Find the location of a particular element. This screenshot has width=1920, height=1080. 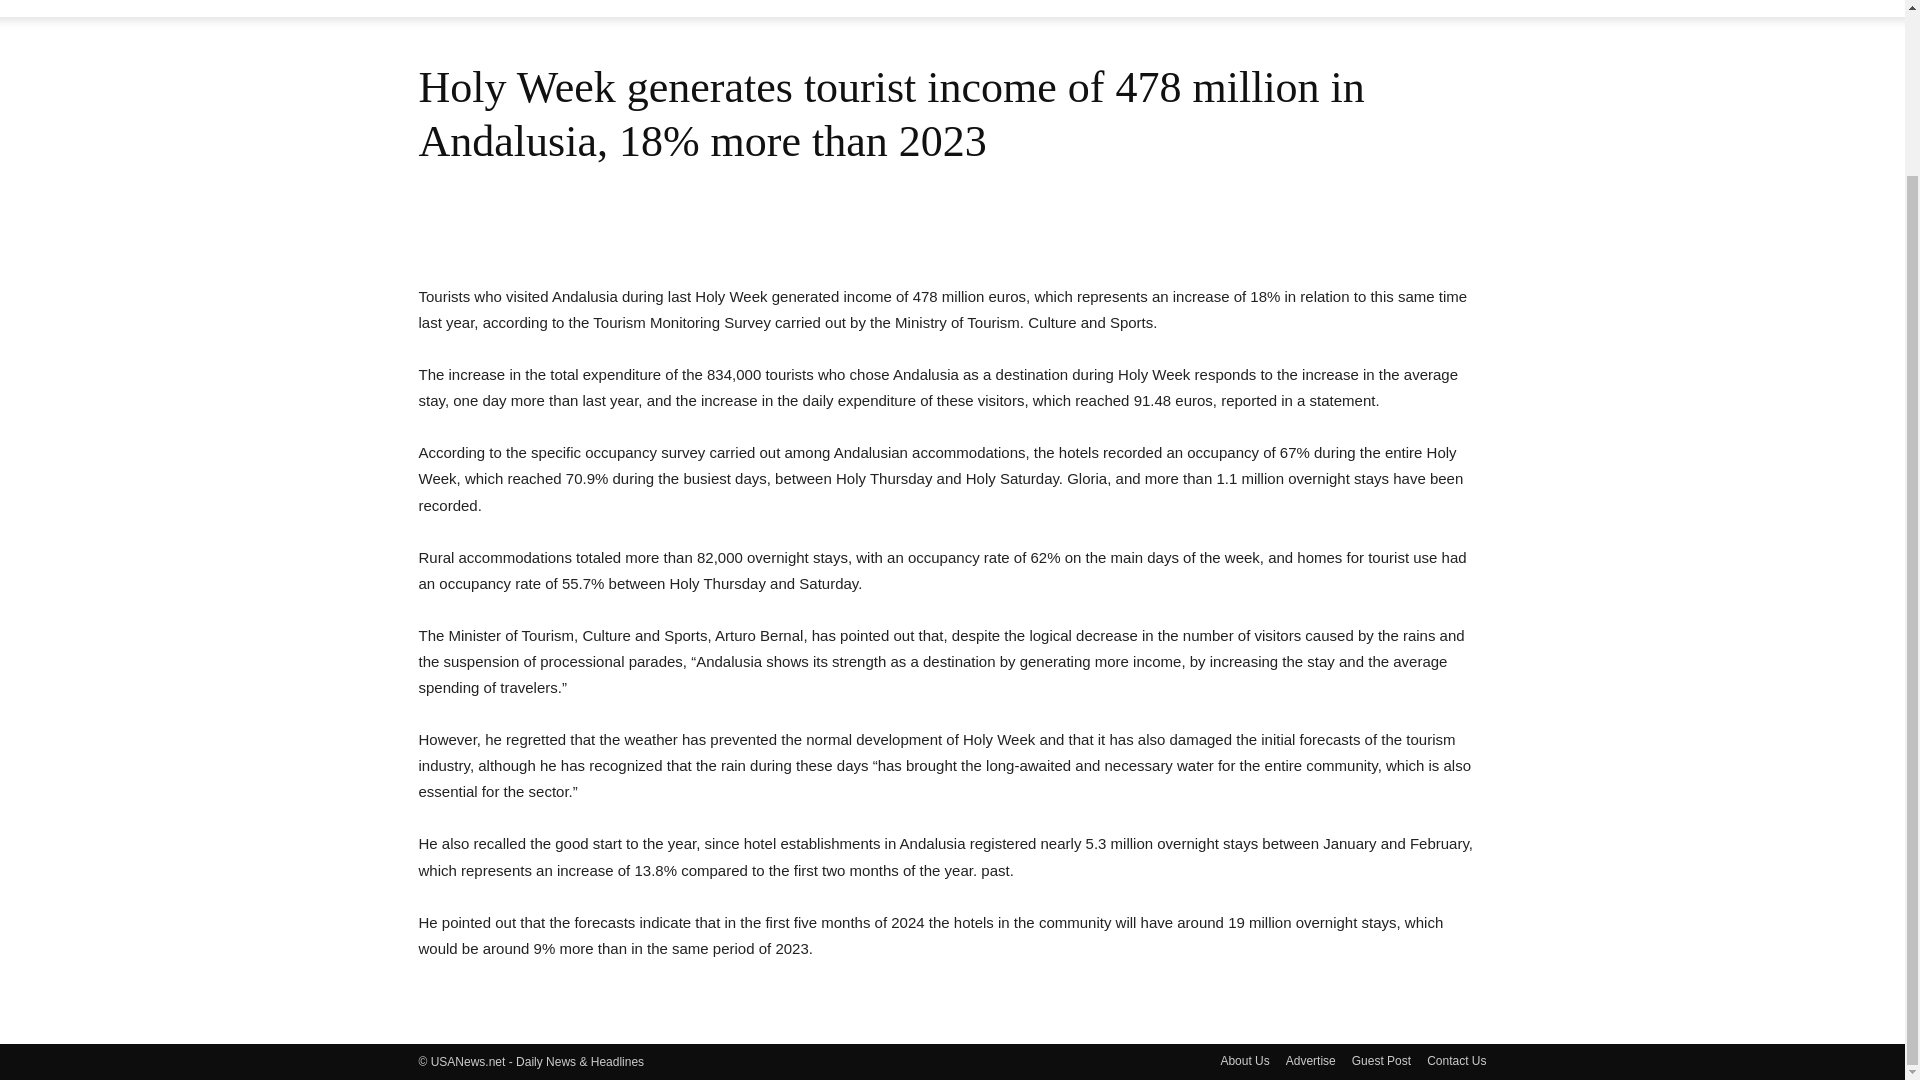

Guest Post is located at coordinates (1381, 1060).